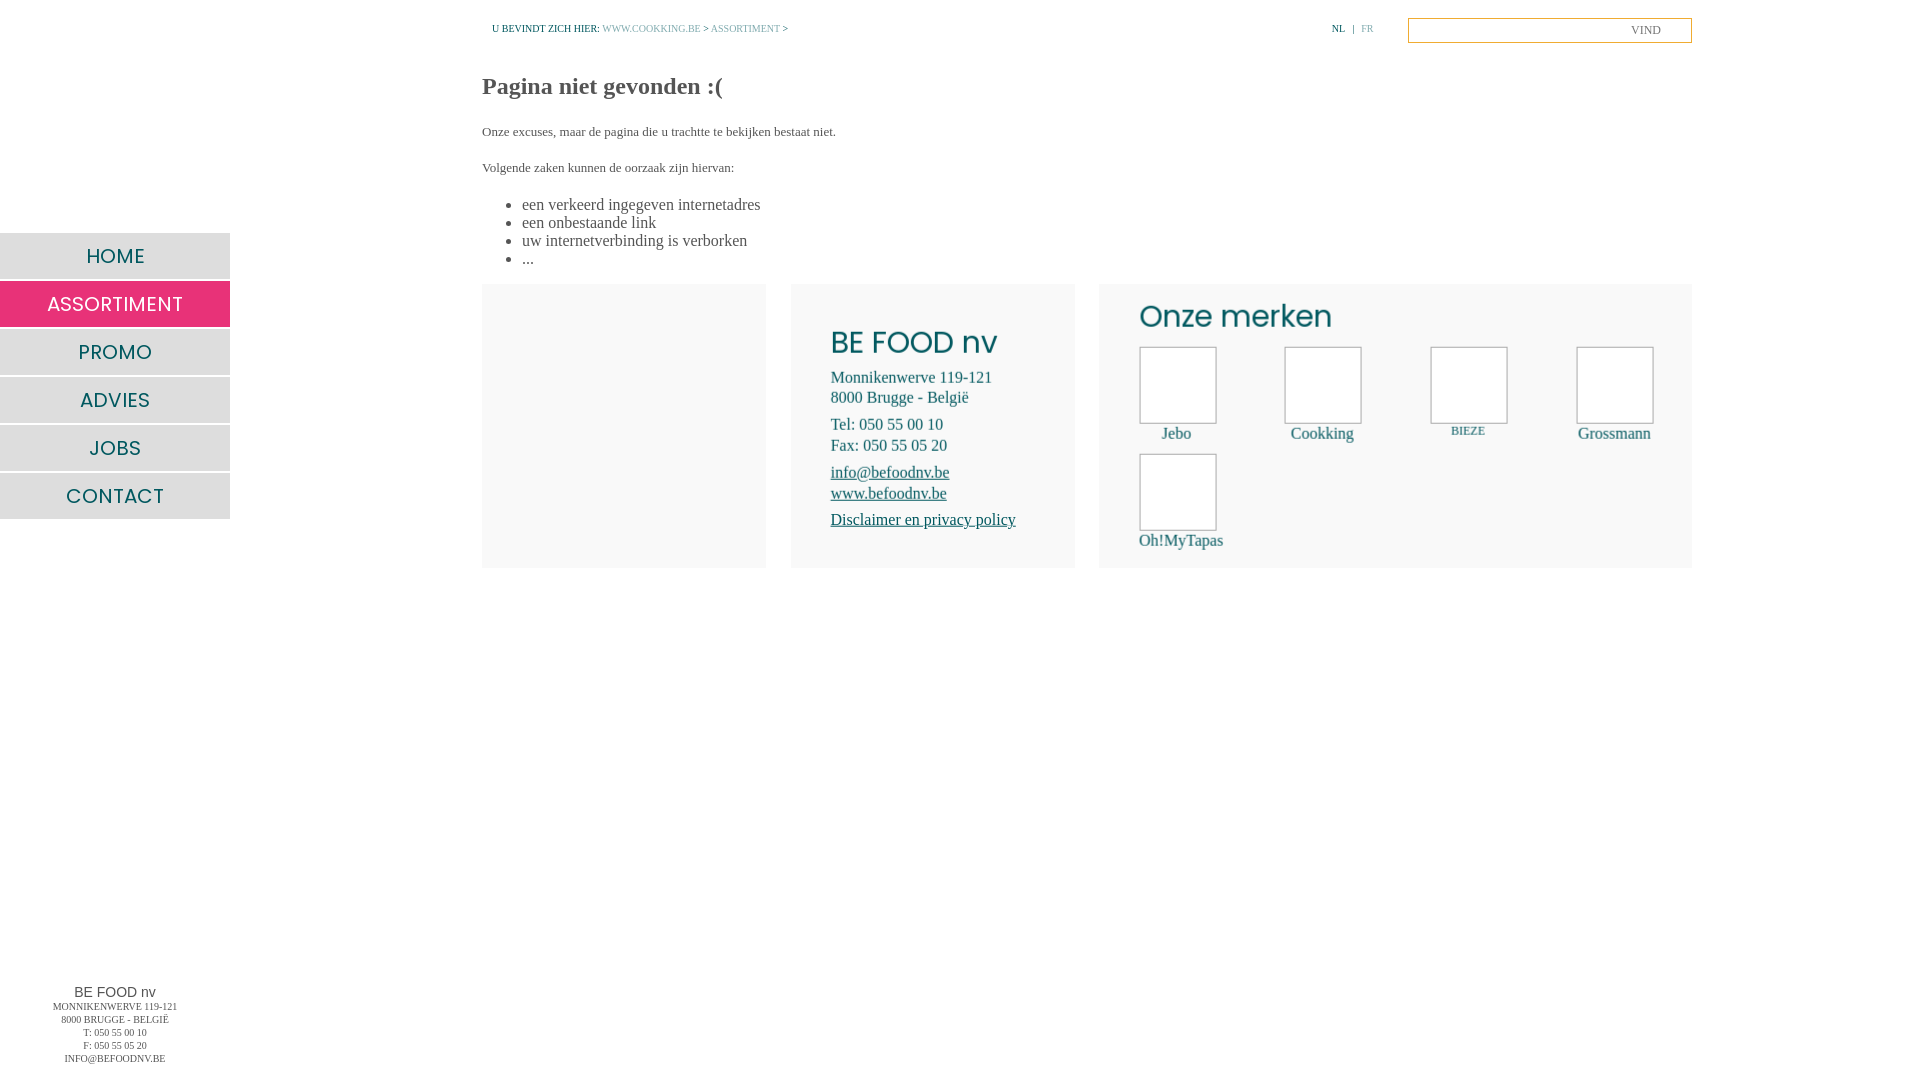 The width and height of the screenshot is (1920, 1080). Describe the element at coordinates (115, 1058) in the screenshot. I see `INFO@BEFOODNV.BE` at that location.